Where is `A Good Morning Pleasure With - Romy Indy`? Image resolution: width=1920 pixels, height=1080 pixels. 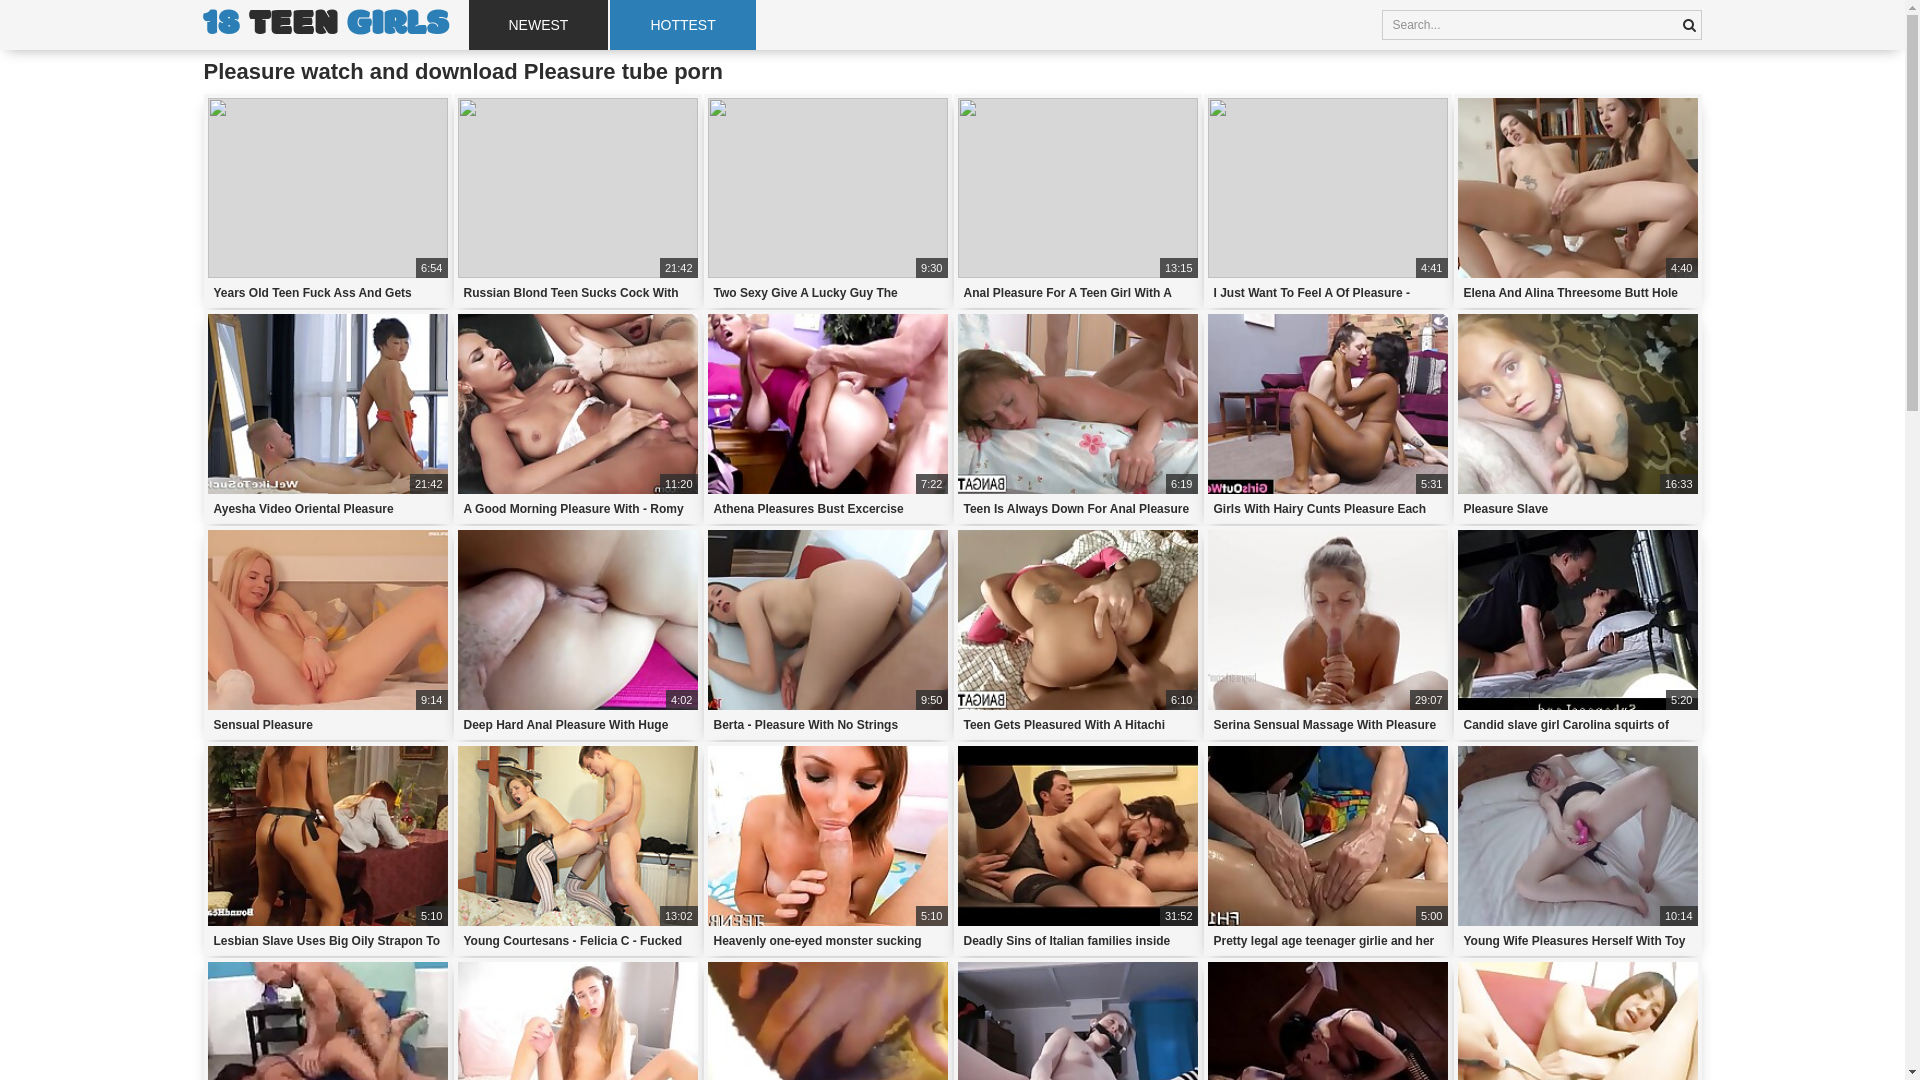 A Good Morning Pleasure With - Romy Indy is located at coordinates (578, 509).